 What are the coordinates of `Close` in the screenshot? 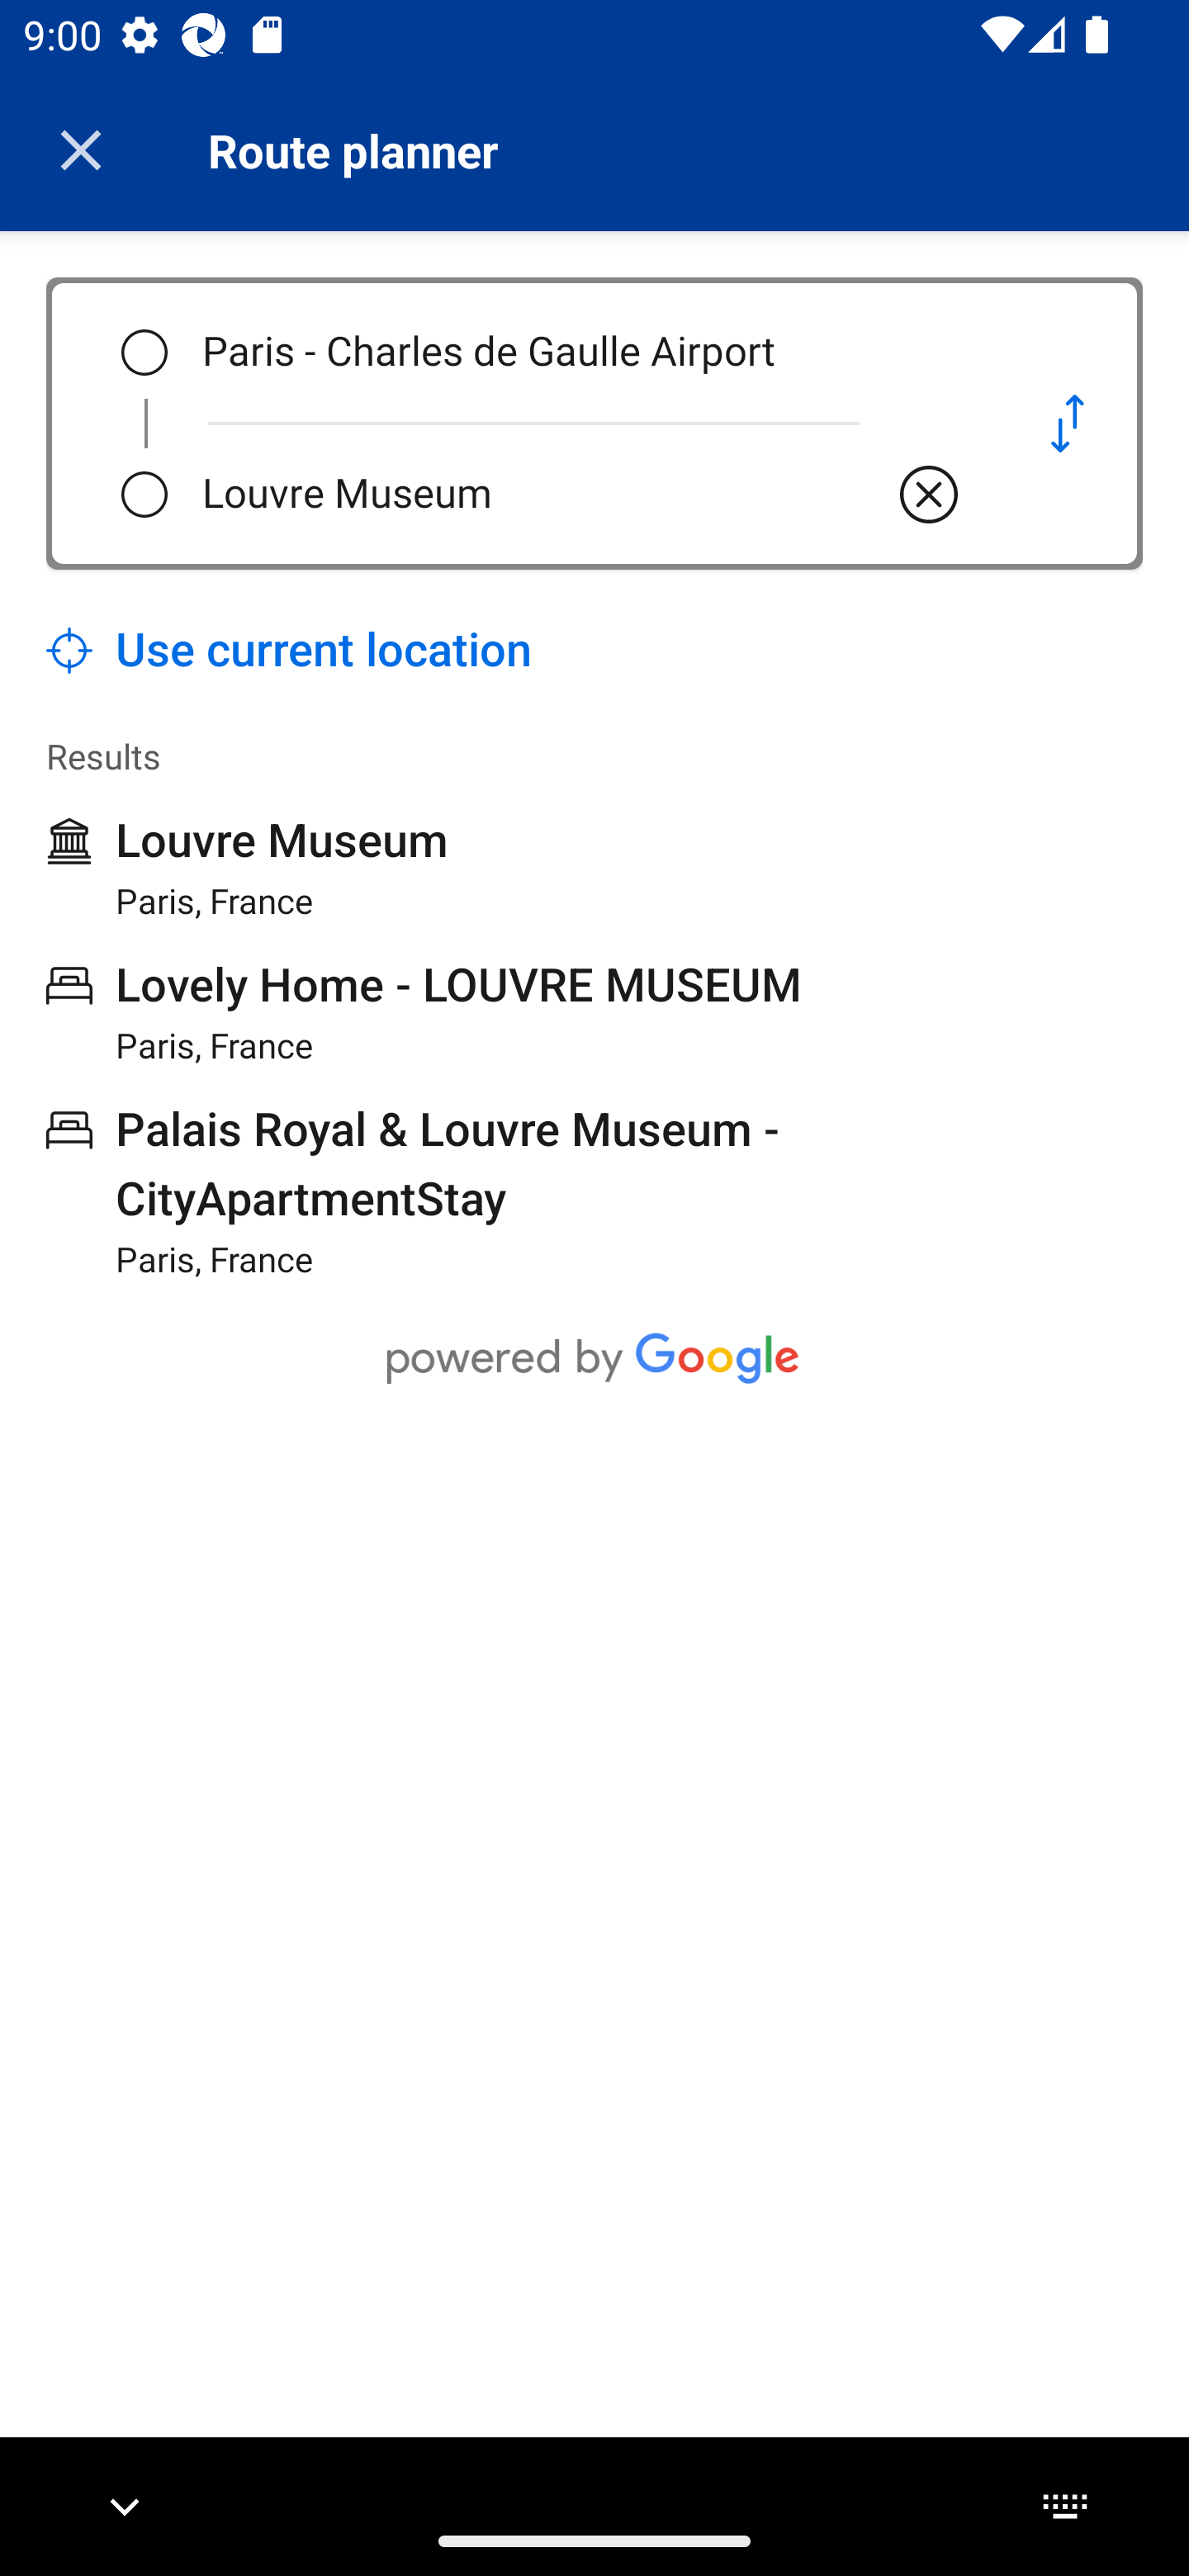 It's located at (81, 150).